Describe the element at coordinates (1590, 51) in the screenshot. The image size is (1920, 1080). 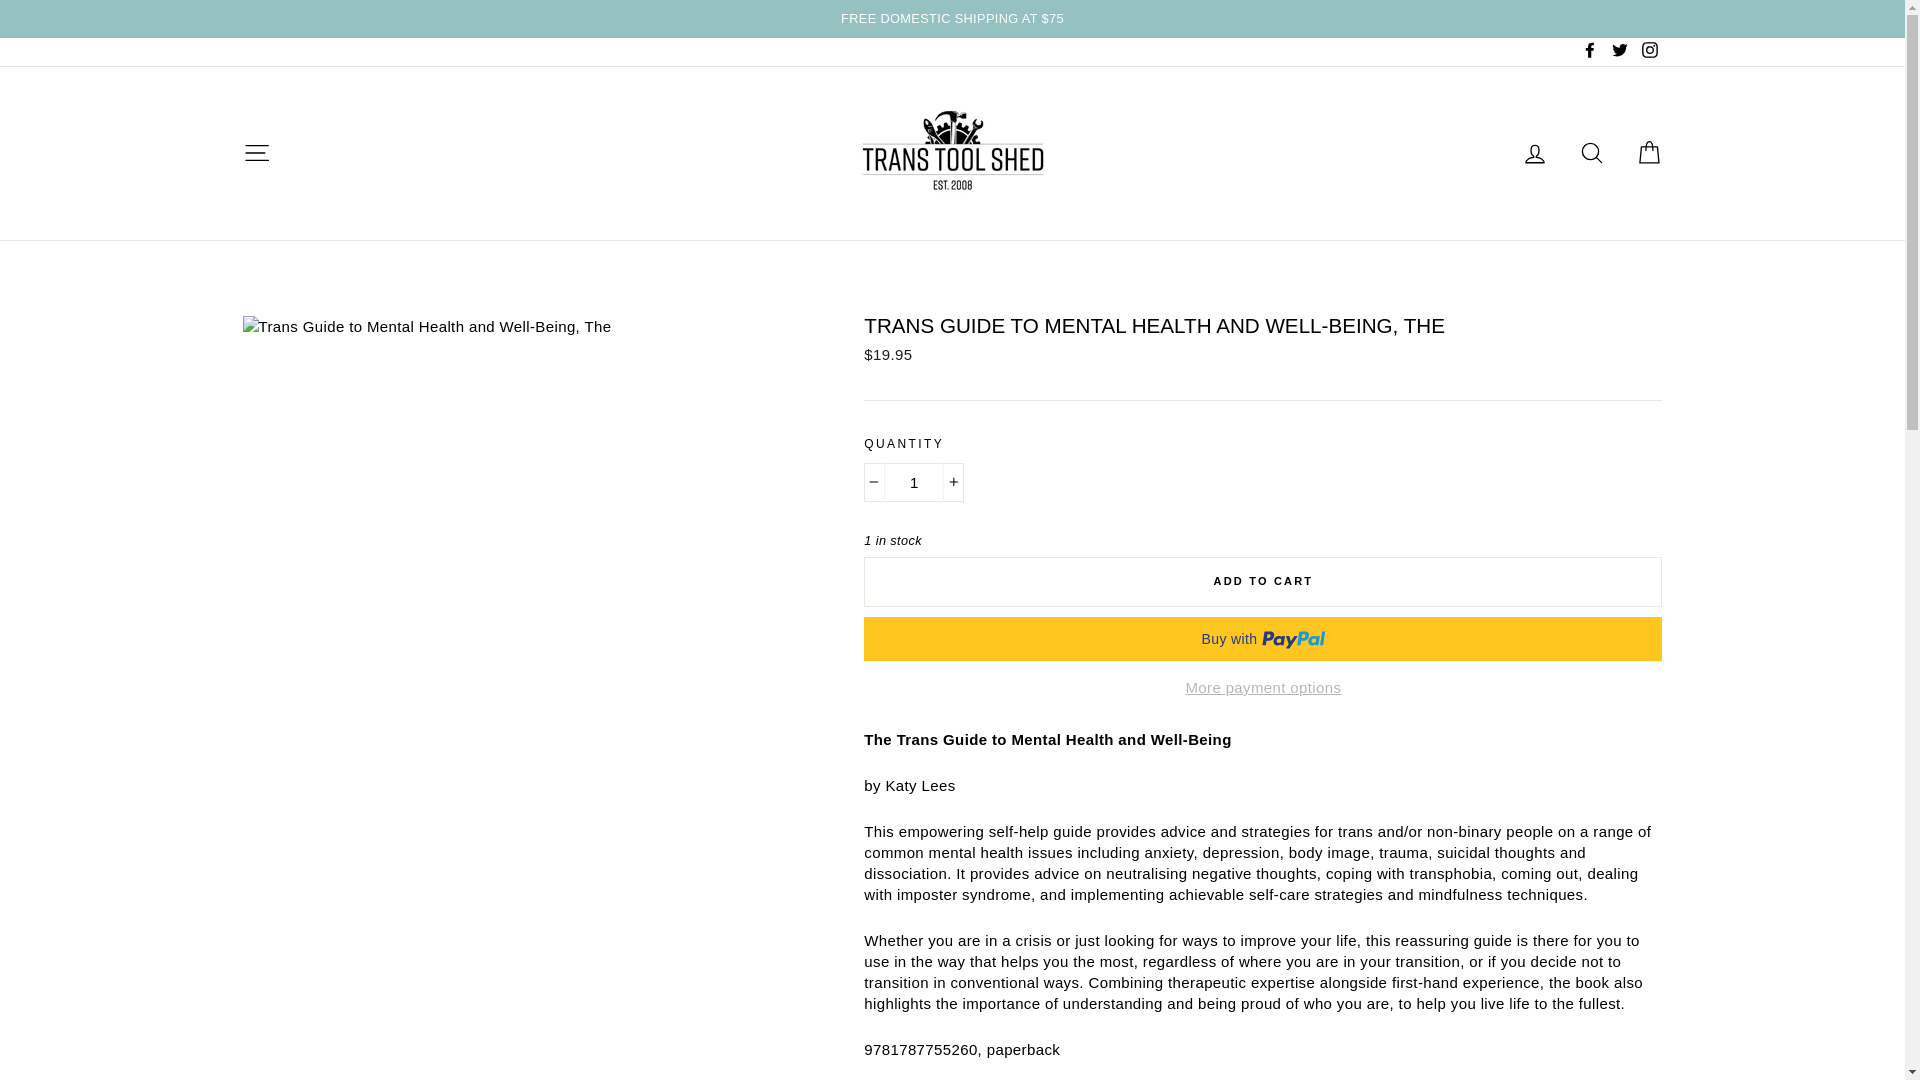
I see `Trans Tool Shed on Facebook` at that location.